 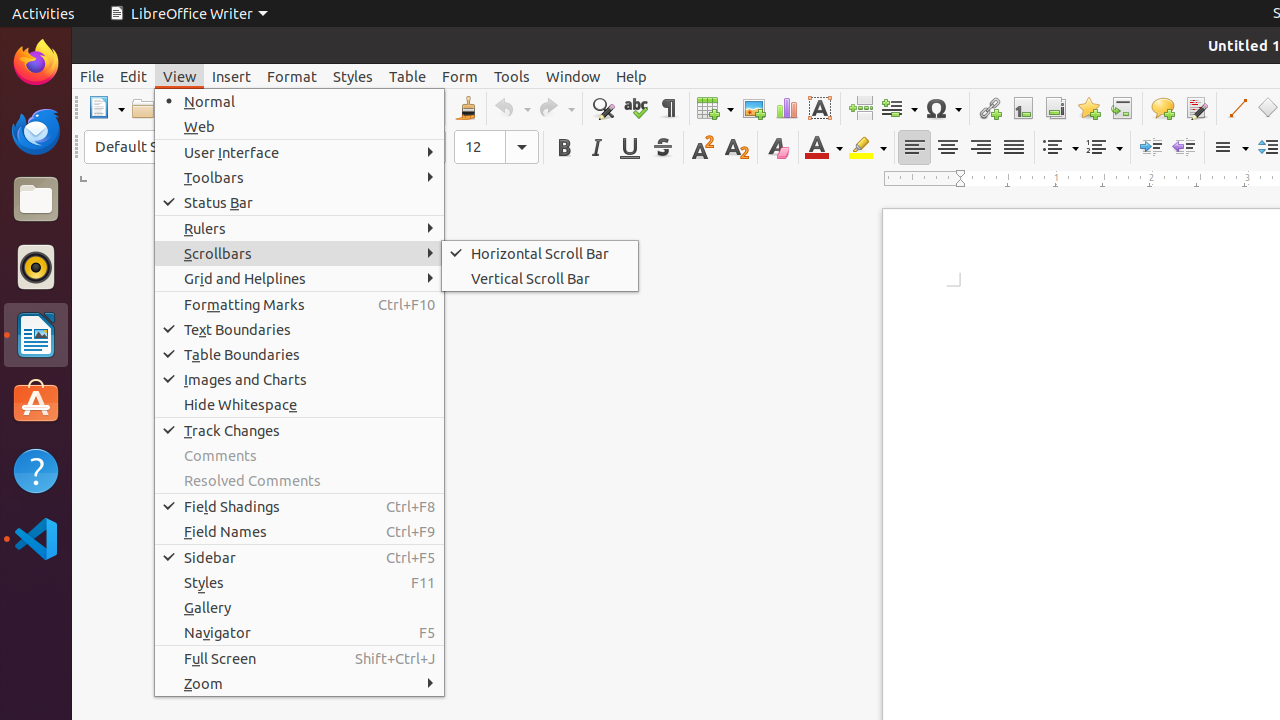 What do you see at coordinates (300, 278) in the screenshot?
I see `Grid and Helplines` at bounding box center [300, 278].